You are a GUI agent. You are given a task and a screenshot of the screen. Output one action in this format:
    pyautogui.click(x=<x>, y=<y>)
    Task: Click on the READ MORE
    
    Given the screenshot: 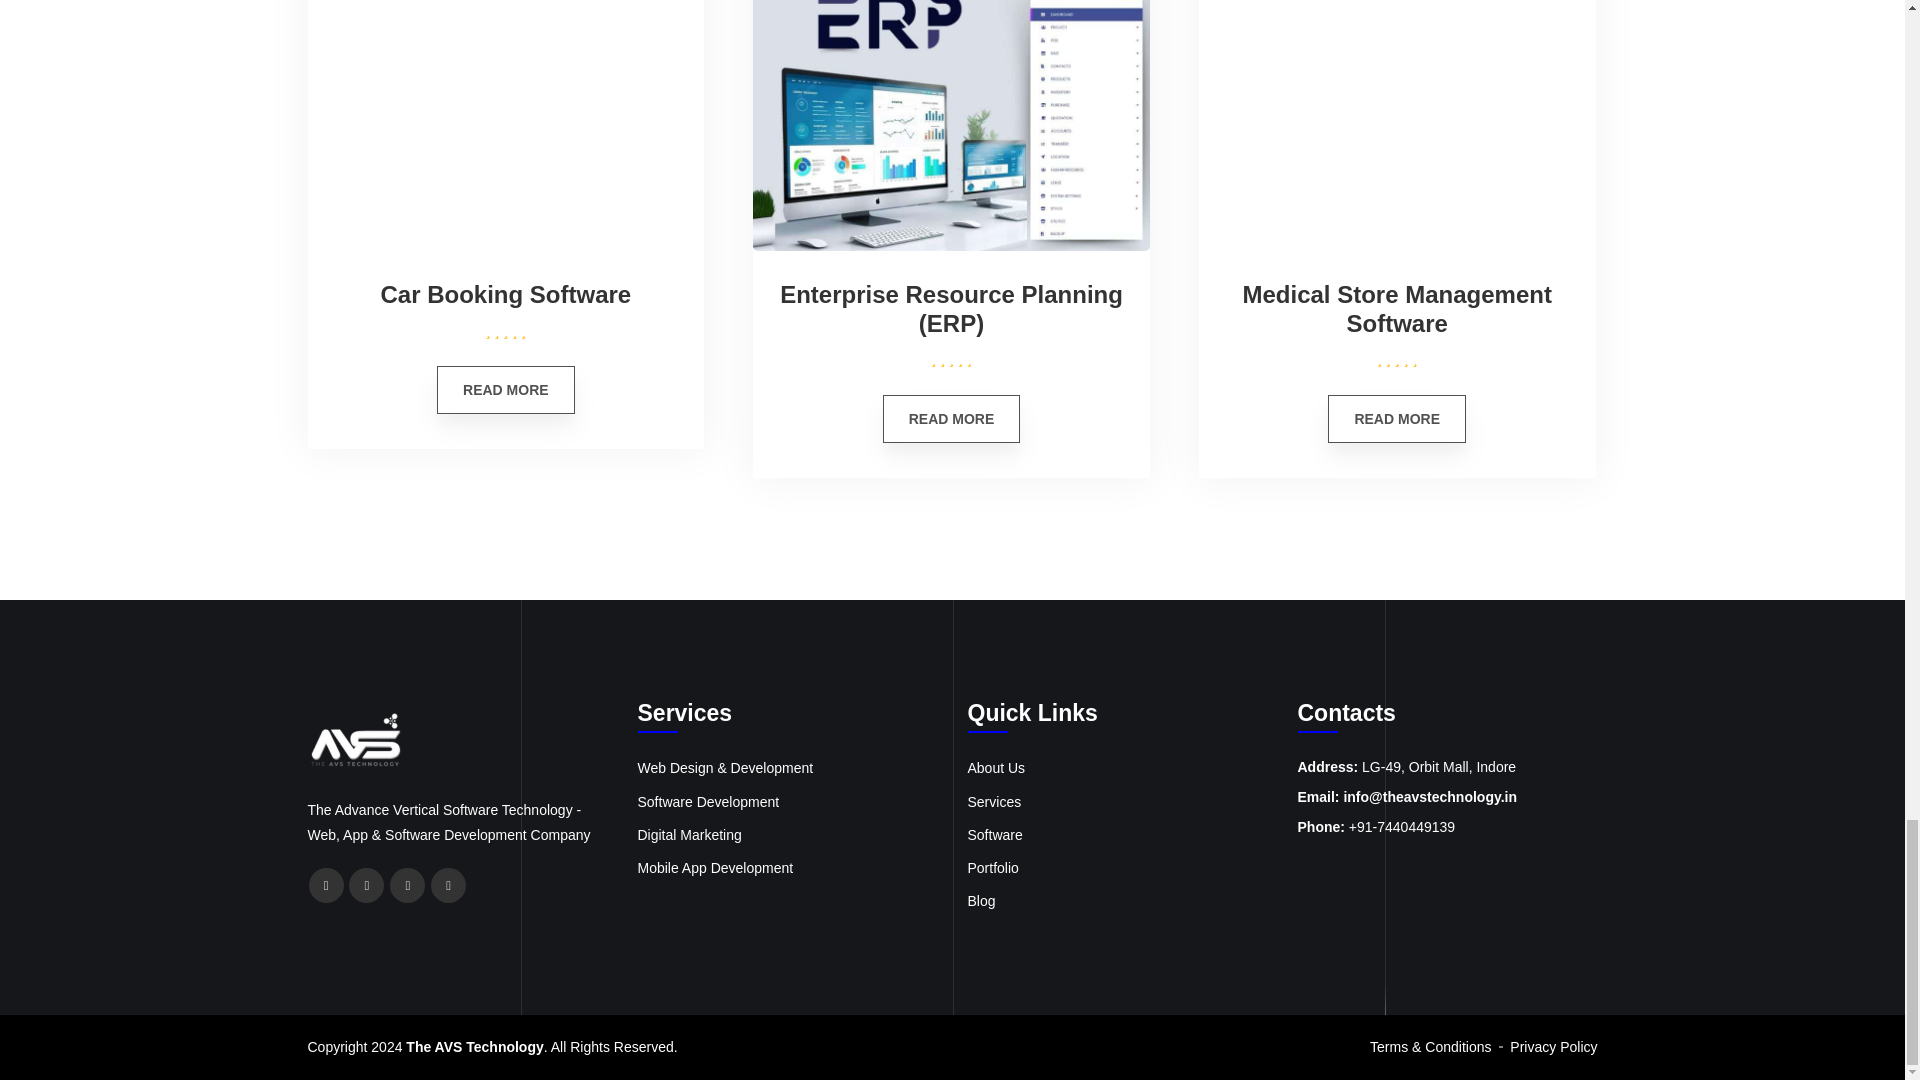 What is the action you would take?
    pyautogui.click(x=506, y=390)
    